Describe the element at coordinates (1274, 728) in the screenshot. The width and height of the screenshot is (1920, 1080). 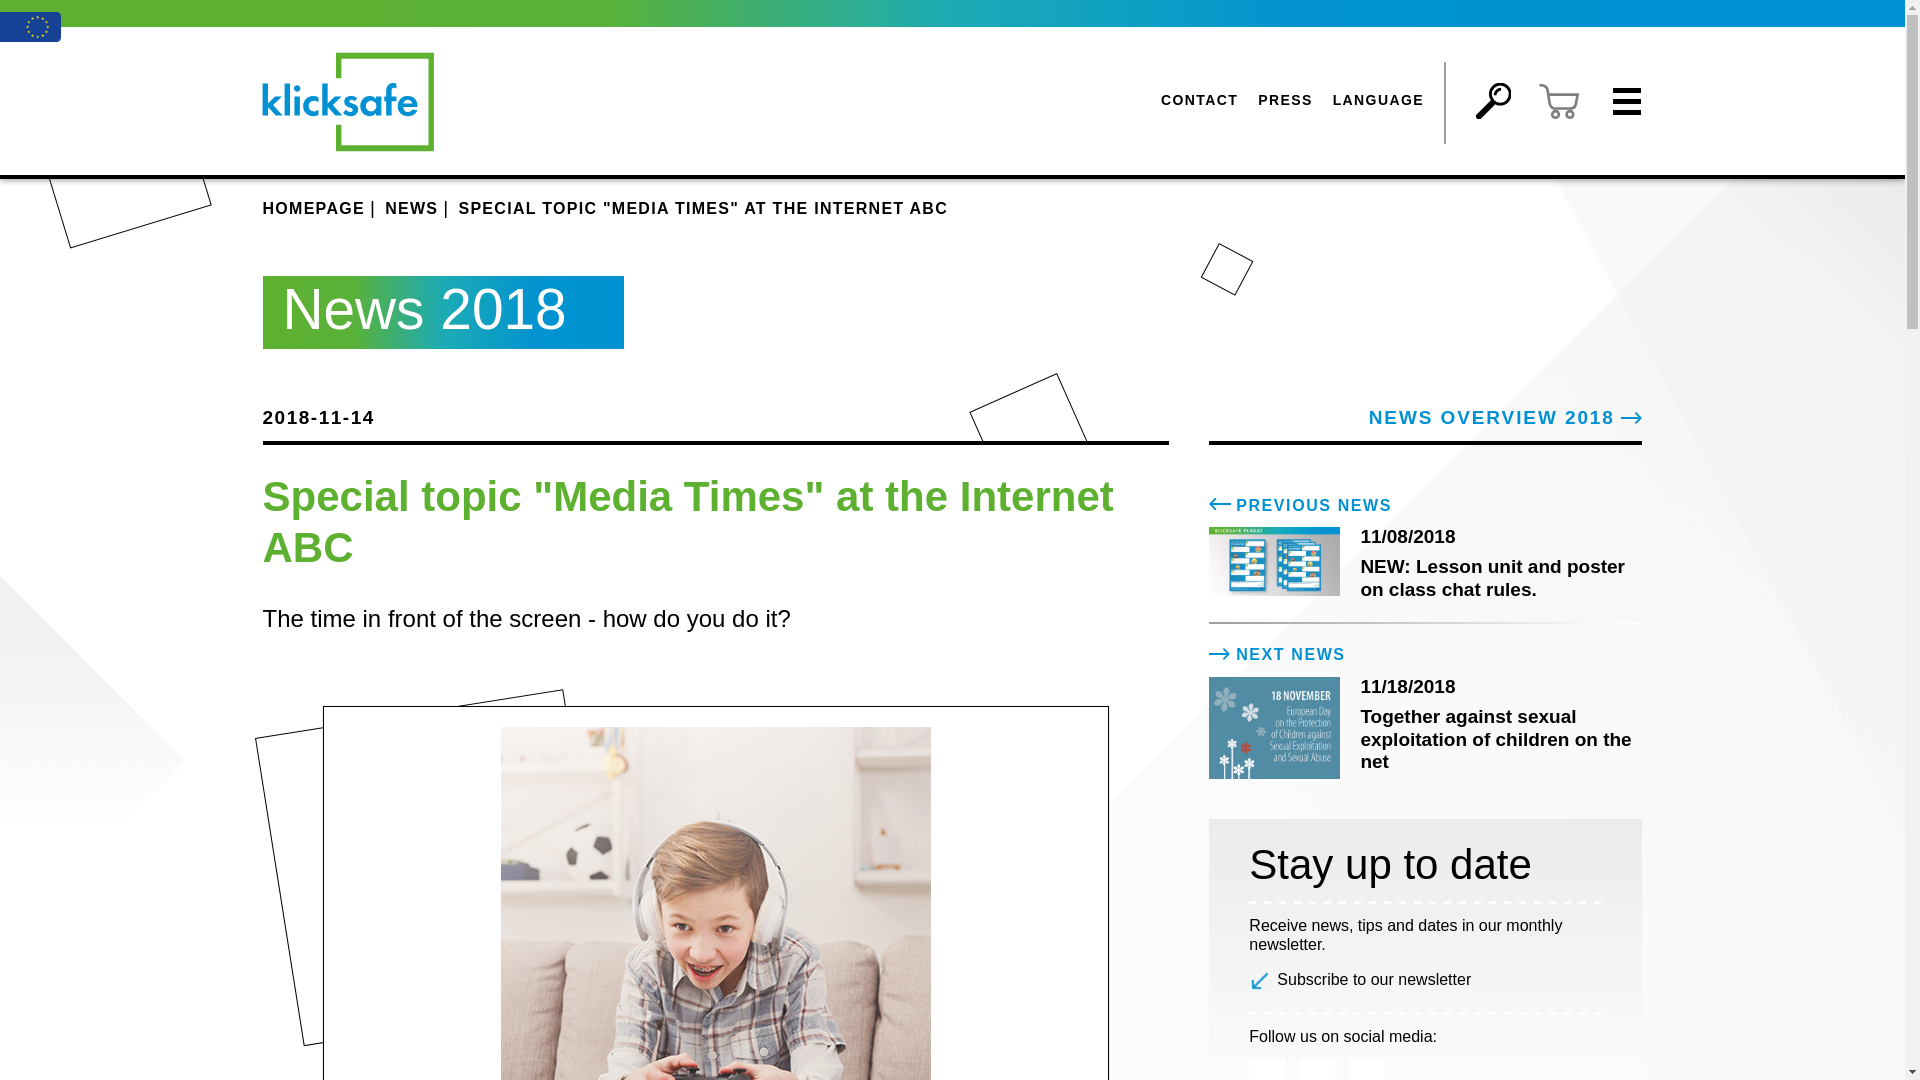
I see `Together against sexual exploitation of children on the net` at that location.